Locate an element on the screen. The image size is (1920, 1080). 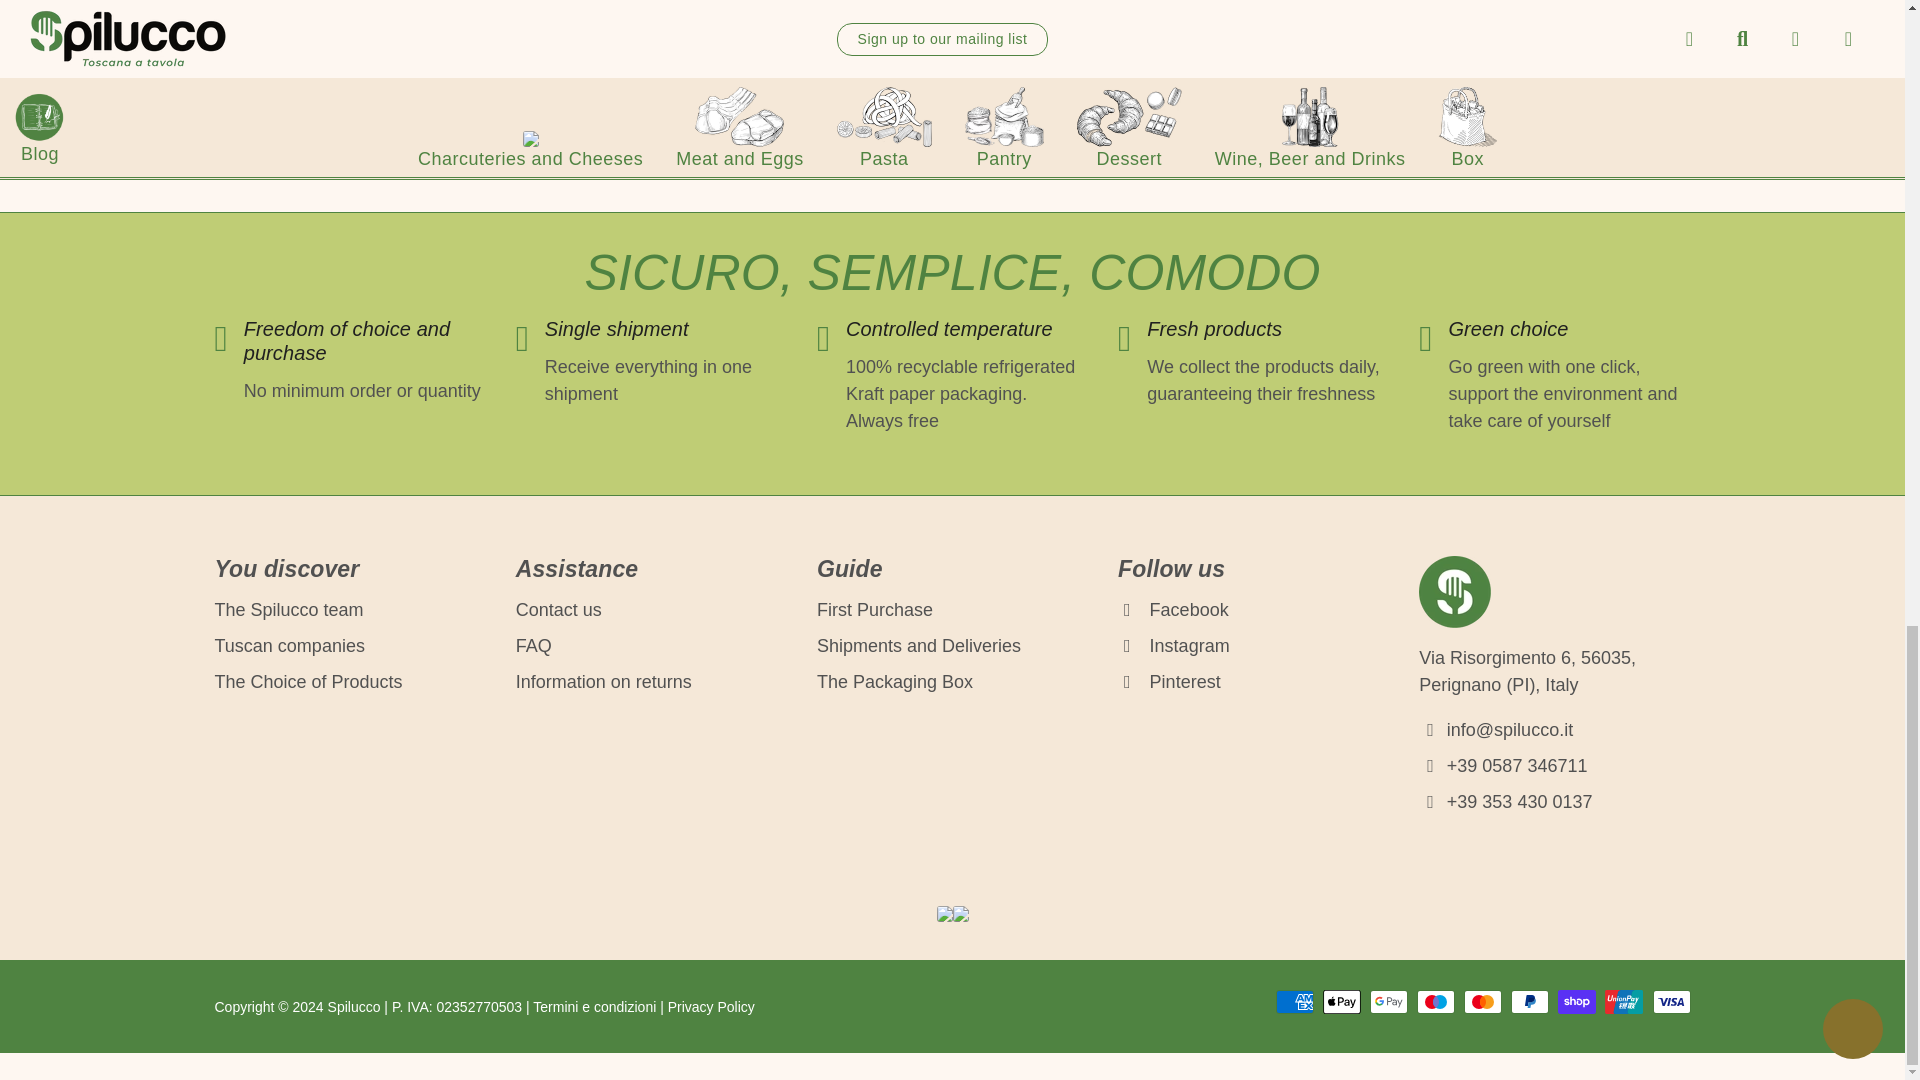
Shop Pay is located at coordinates (1576, 1002).